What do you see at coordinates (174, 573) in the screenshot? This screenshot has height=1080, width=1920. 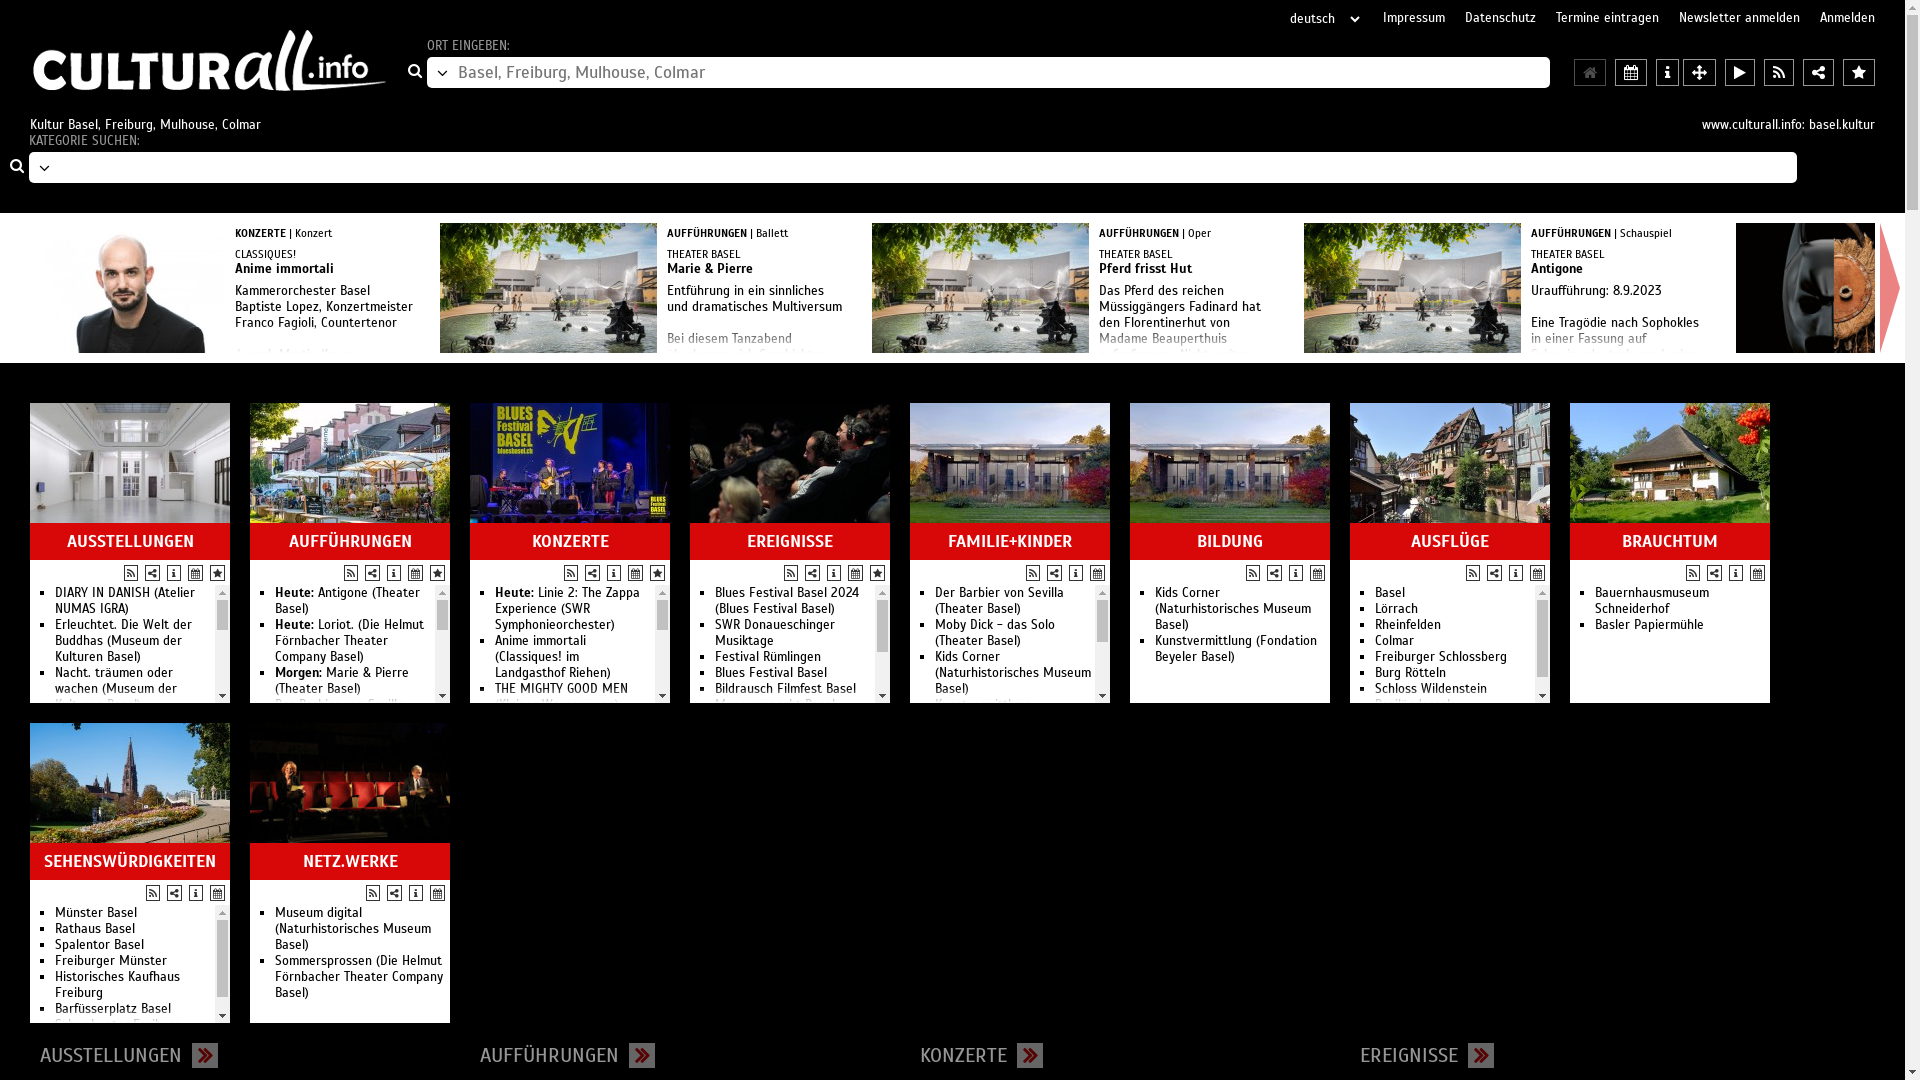 I see `Tourismusinformationen` at bounding box center [174, 573].